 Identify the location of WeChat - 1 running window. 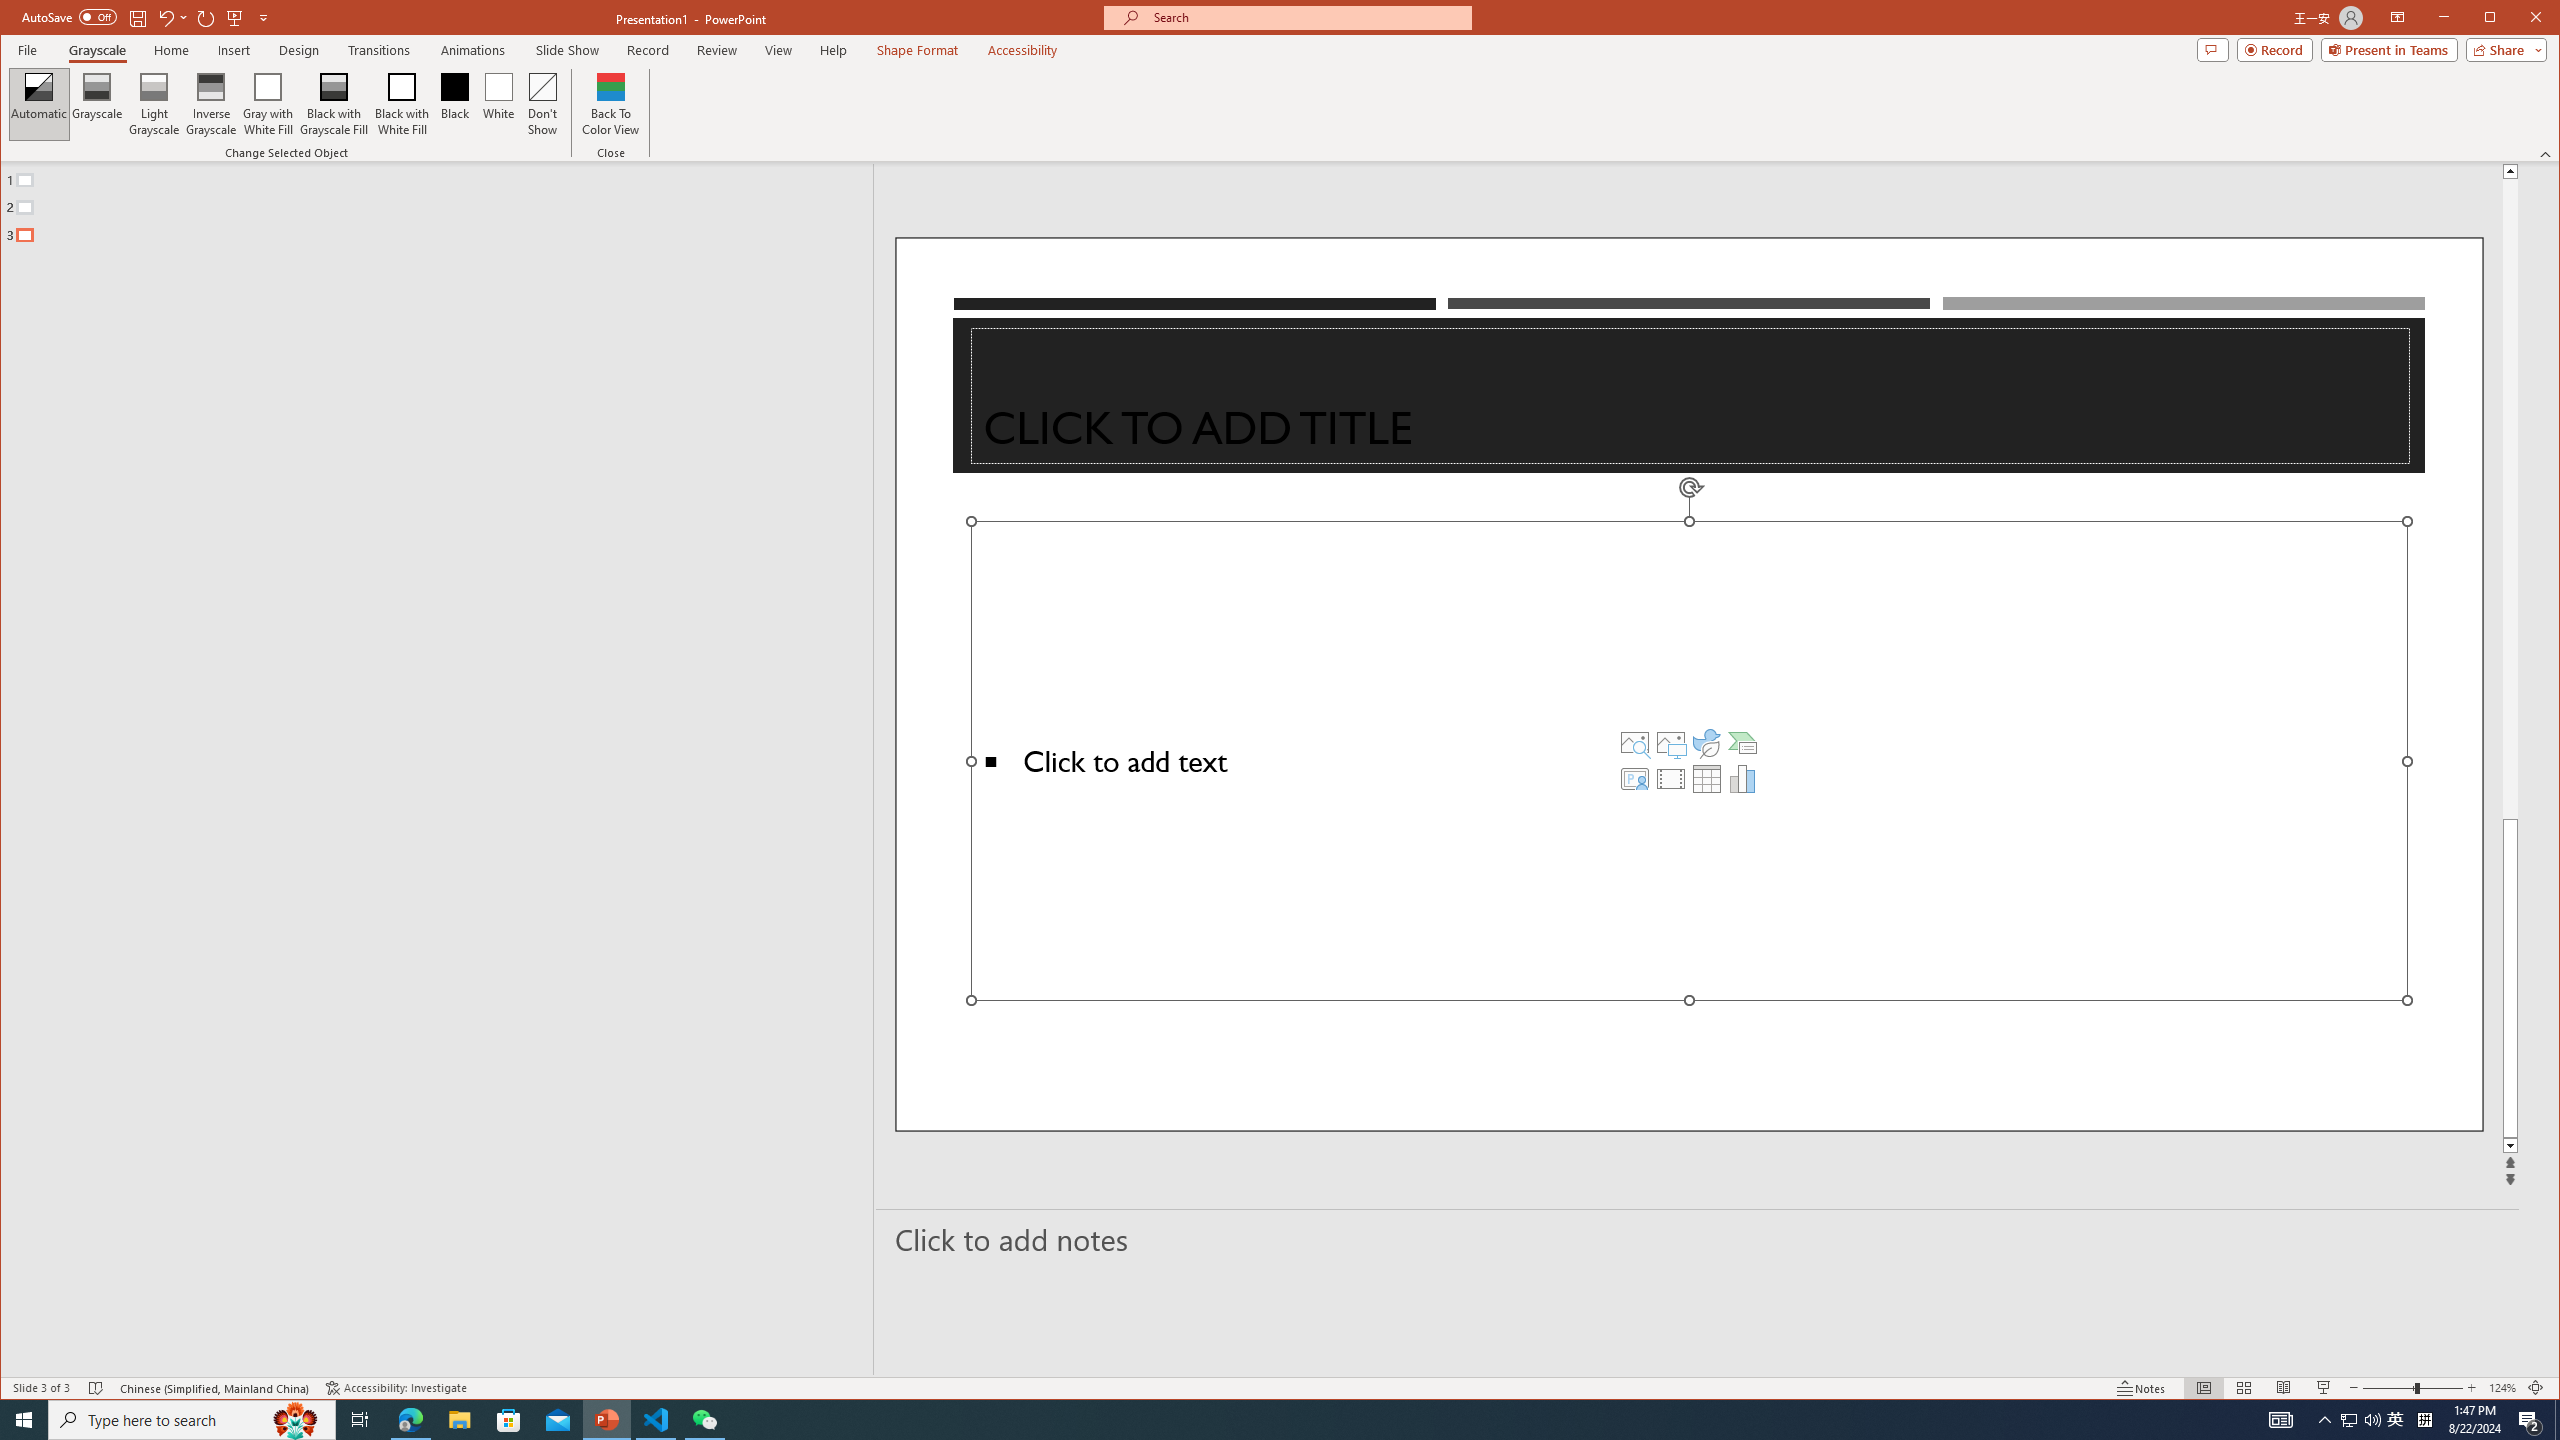
(704, 1420).